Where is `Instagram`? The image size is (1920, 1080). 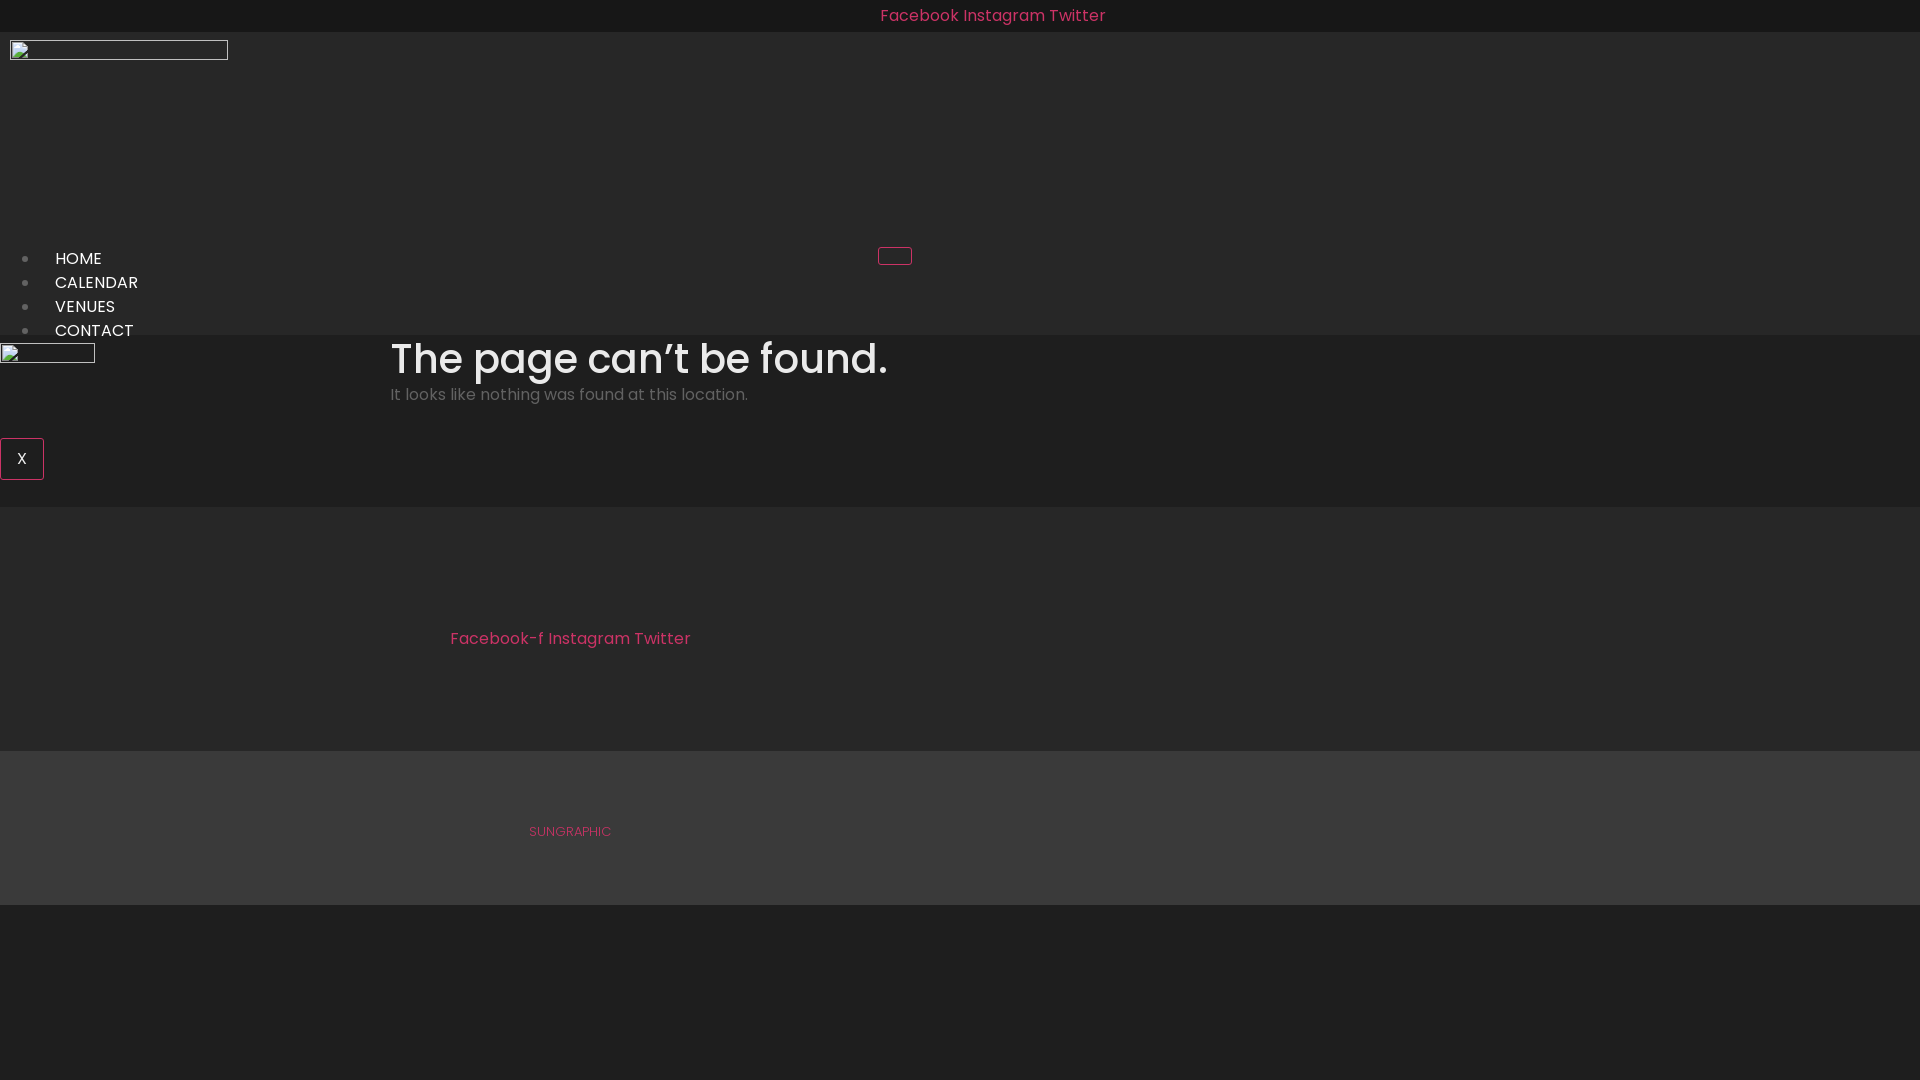 Instagram is located at coordinates (591, 638).